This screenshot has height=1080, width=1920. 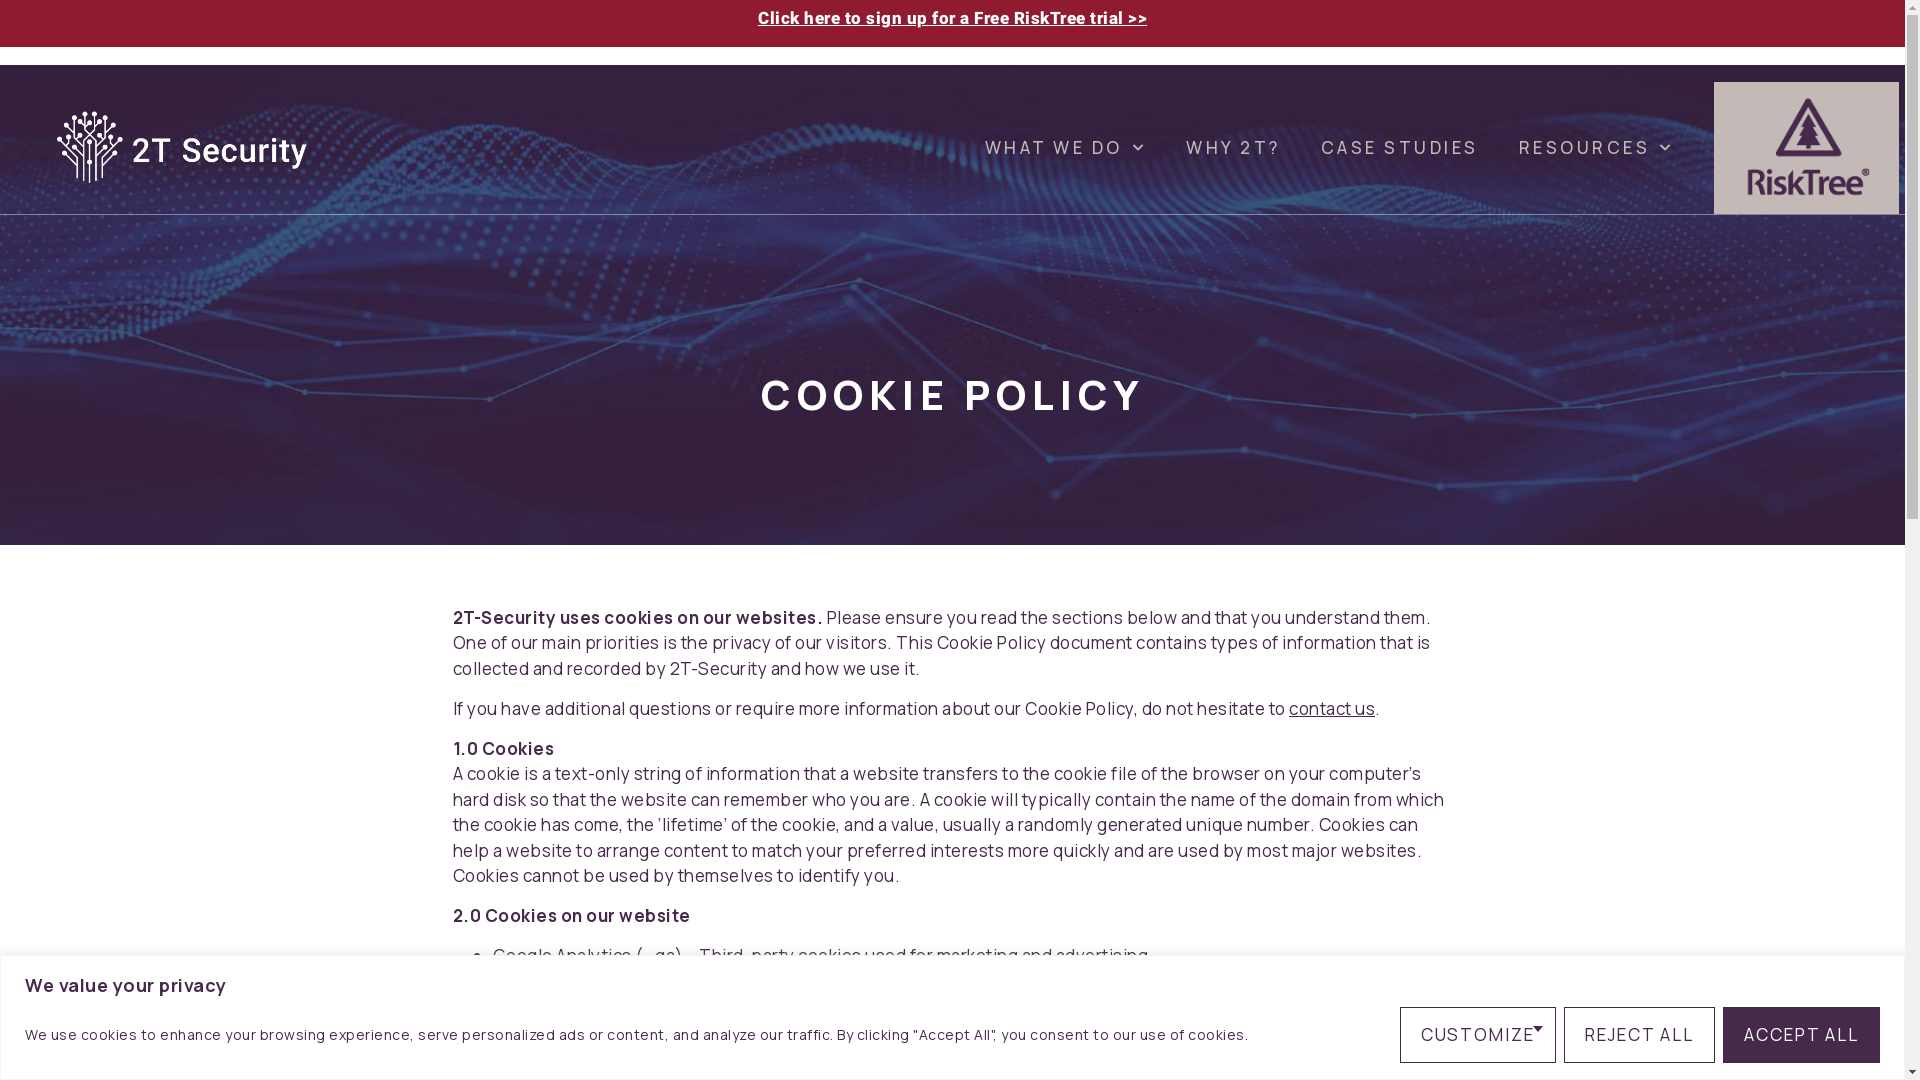 What do you see at coordinates (1066, 148) in the screenshot?
I see `WHAT WE DO` at bounding box center [1066, 148].